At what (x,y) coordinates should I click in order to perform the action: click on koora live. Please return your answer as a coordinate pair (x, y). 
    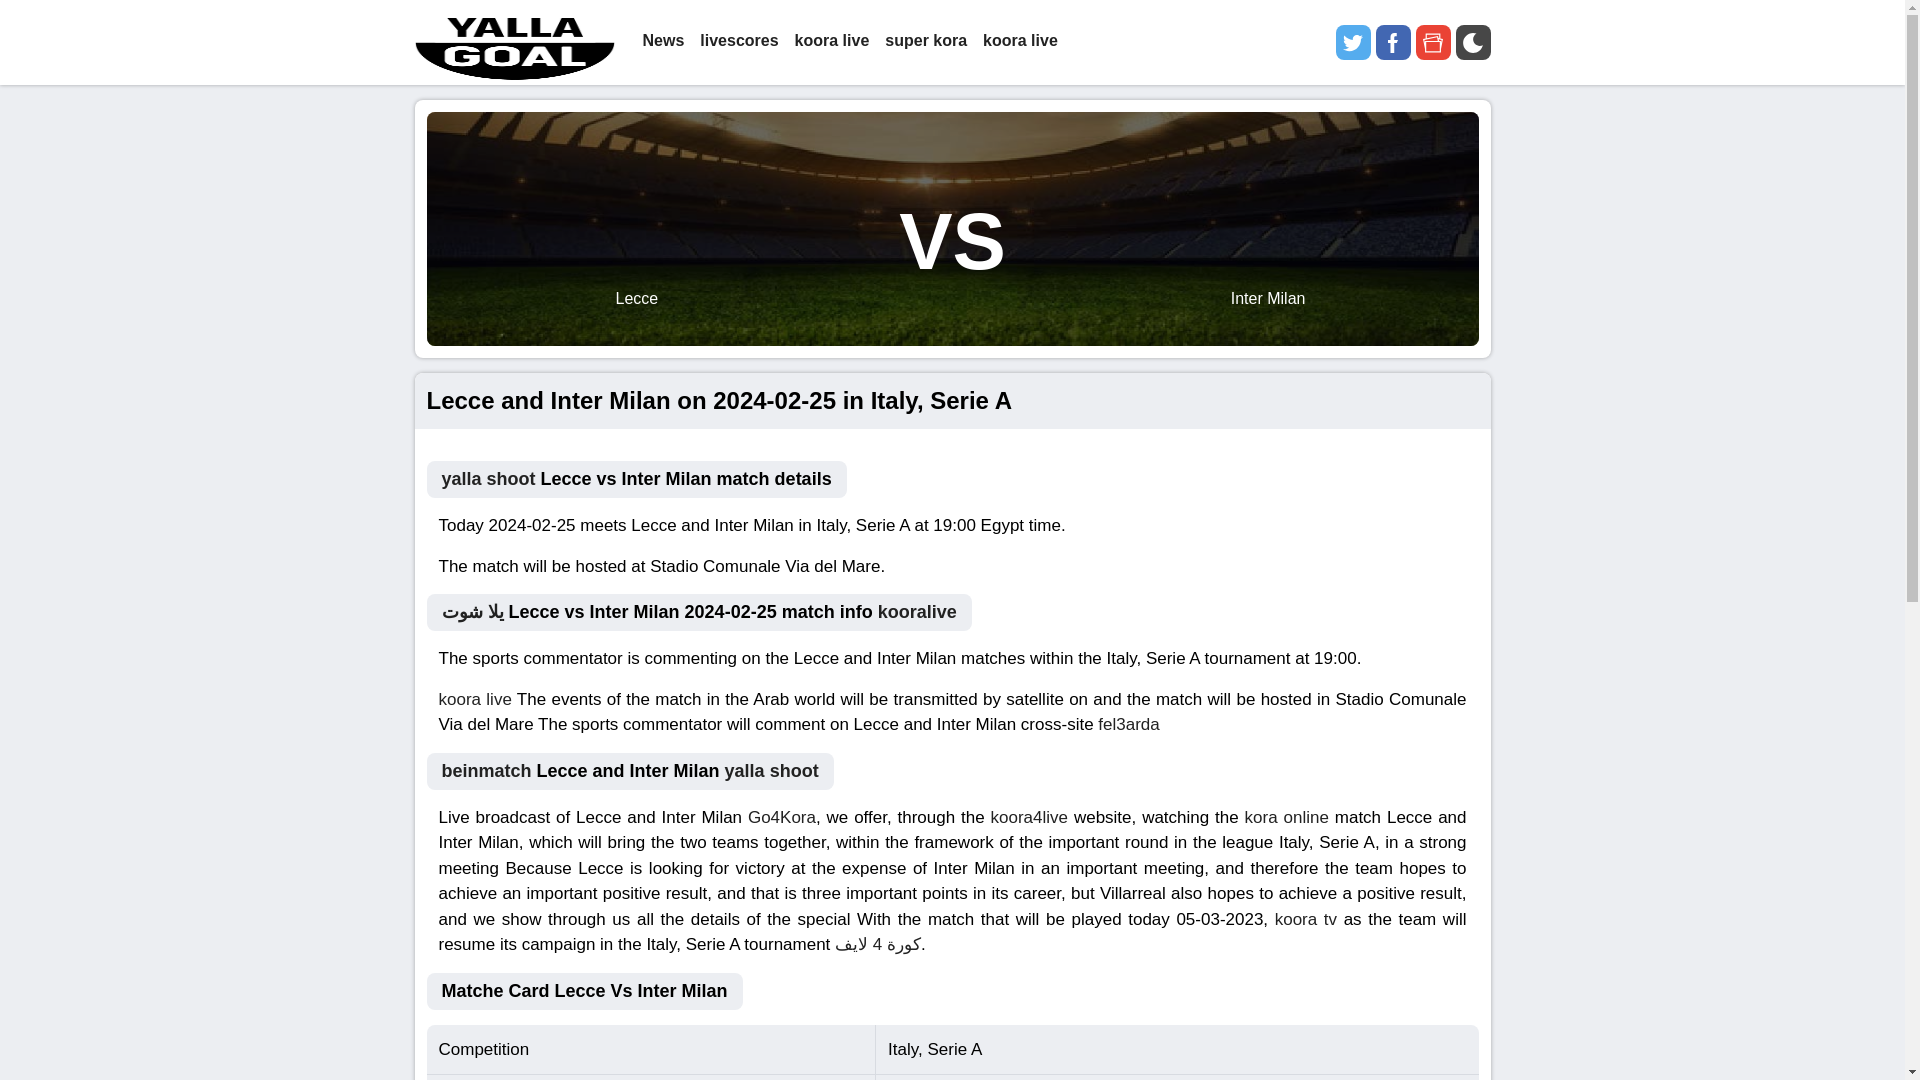
    Looking at the image, I should click on (474, 699).